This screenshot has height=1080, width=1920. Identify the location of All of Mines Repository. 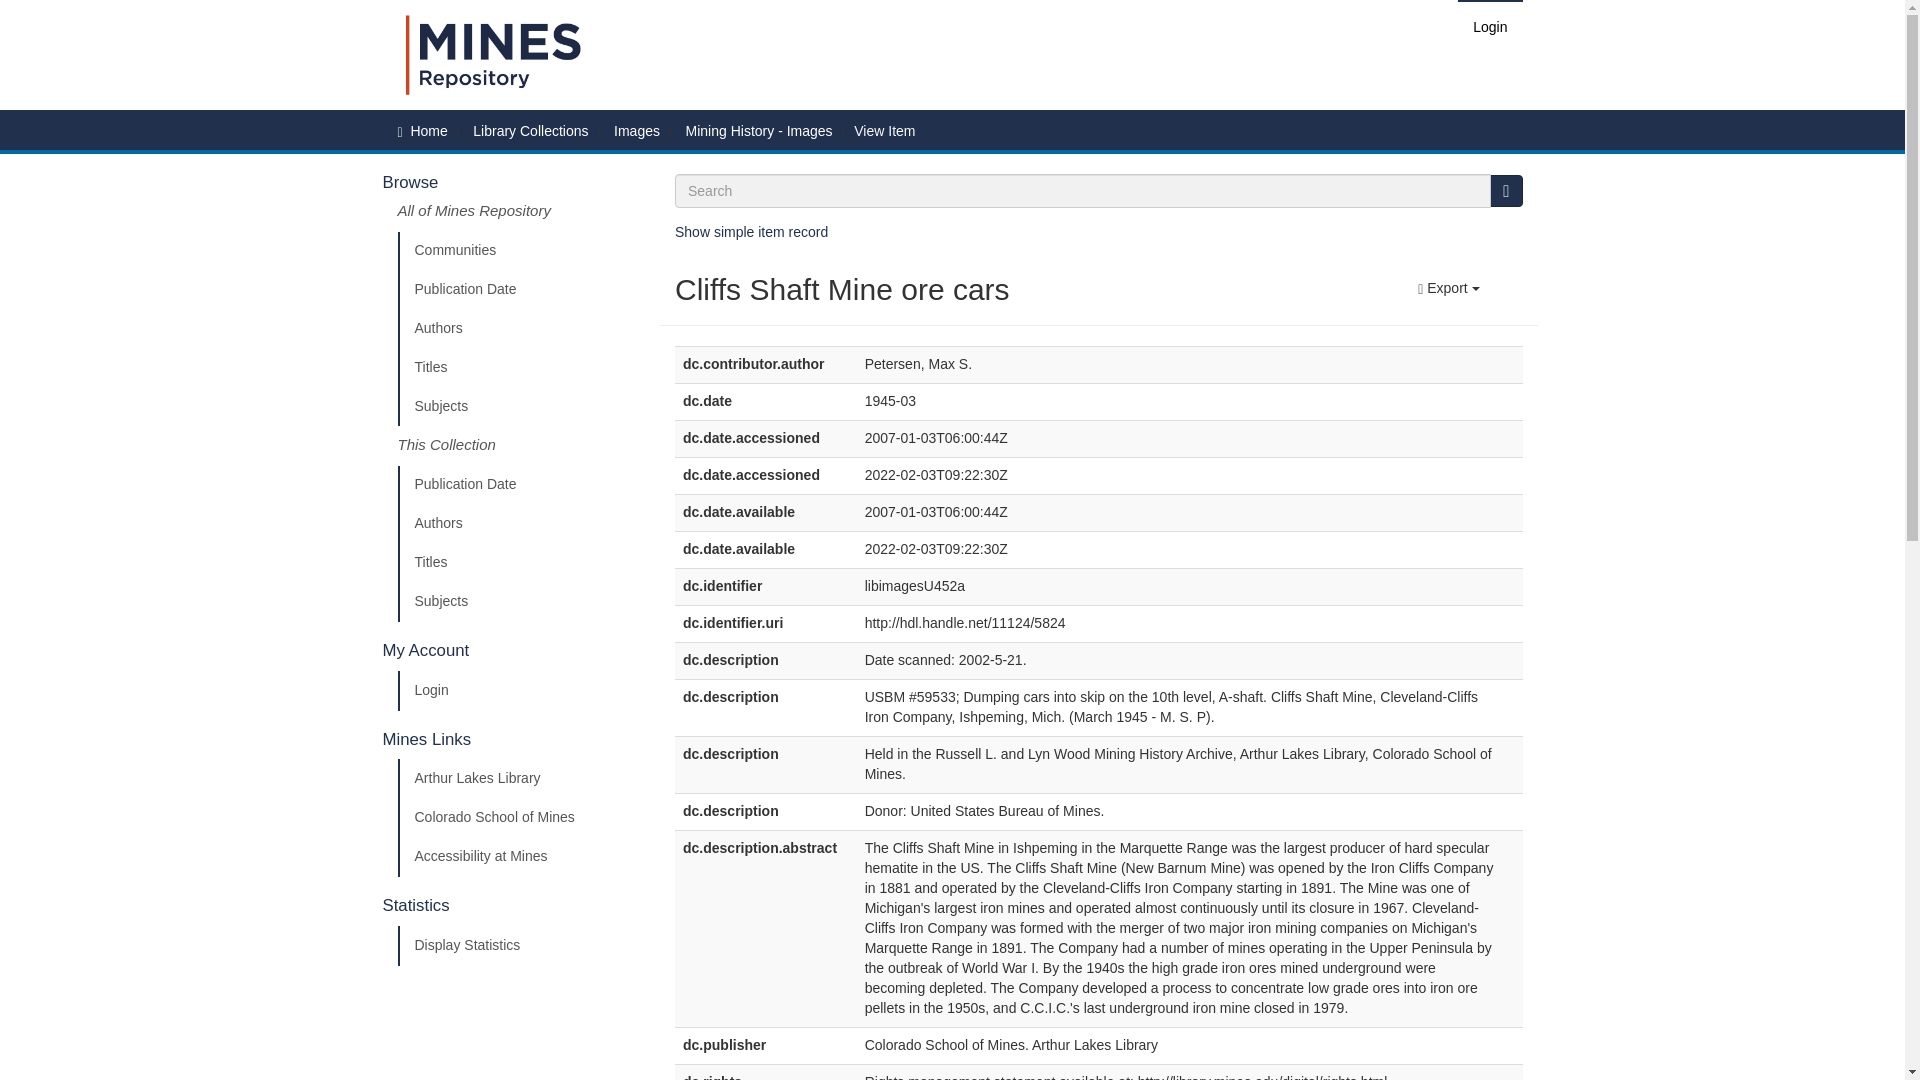
(521, 216).